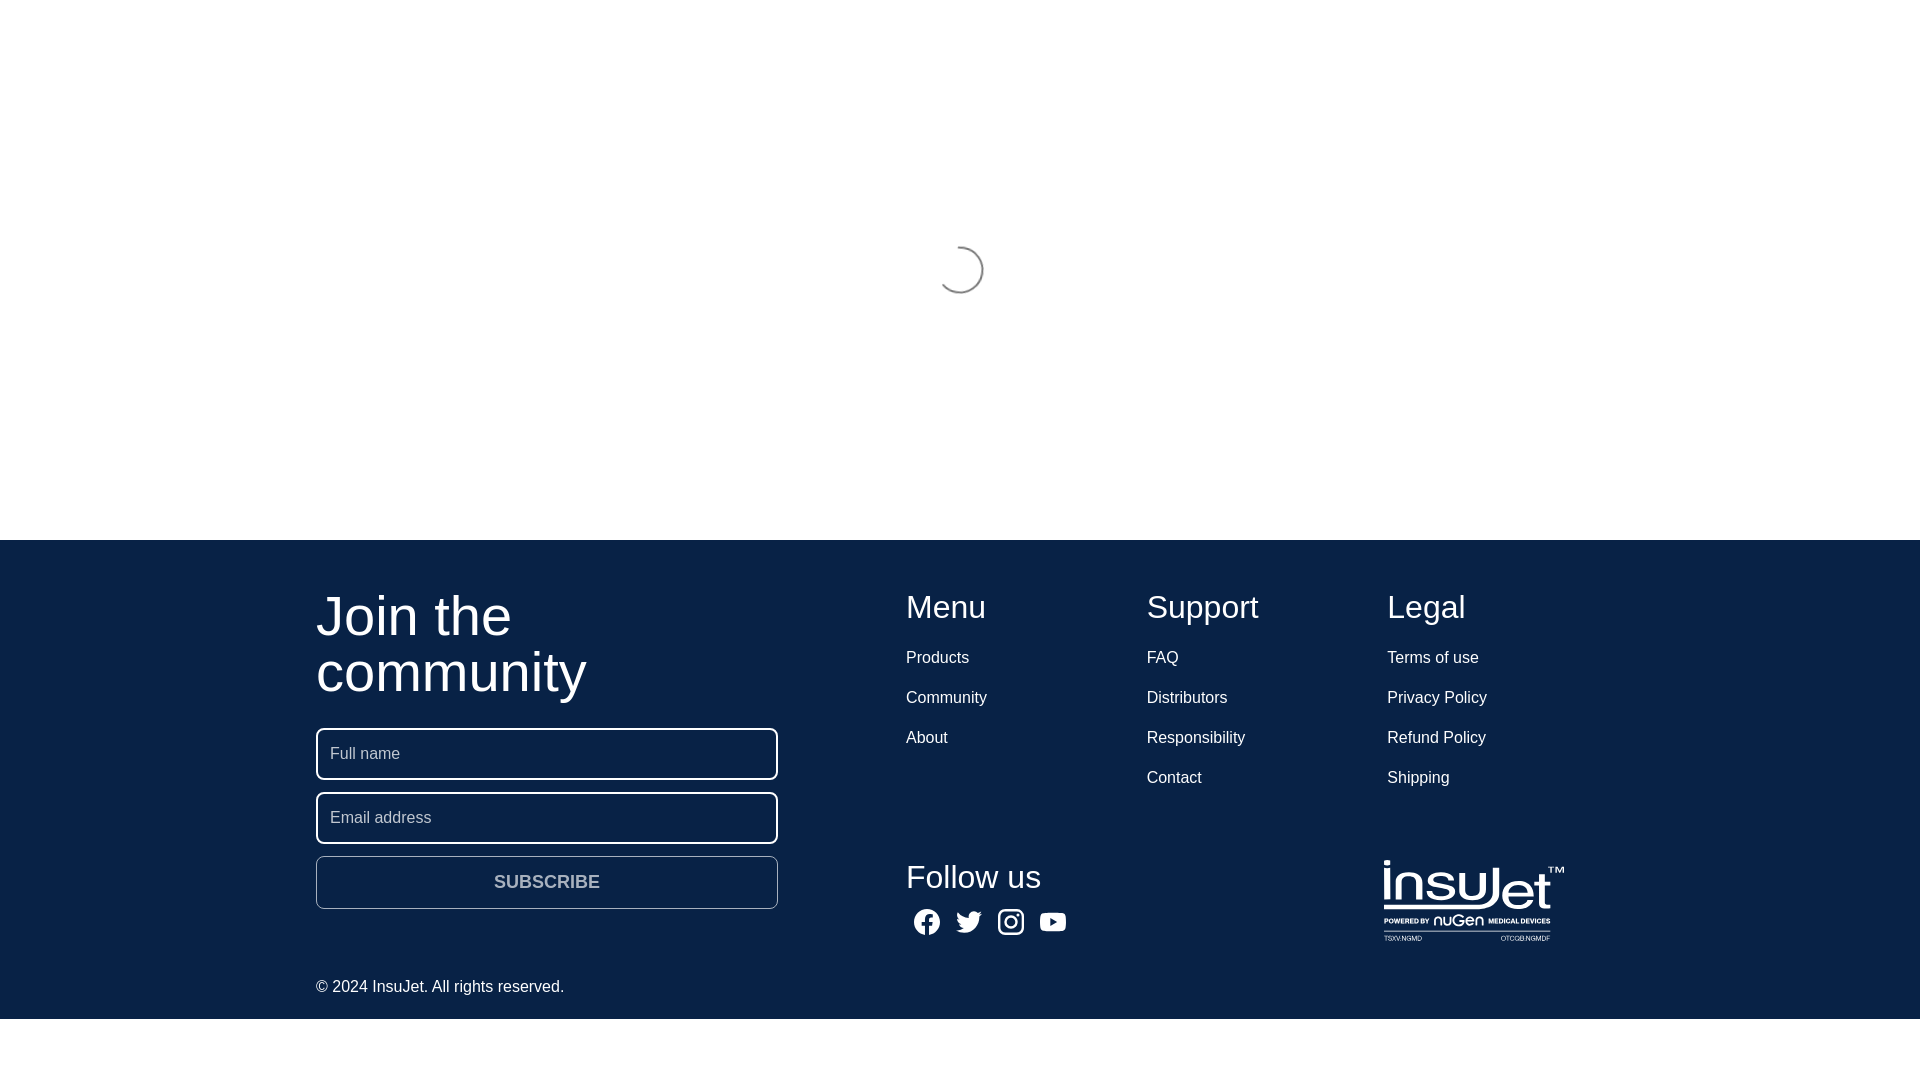  What do you see at coordinates (1254, 658) in the screenshot?
I see `FAQ` at bounding box center [1254, 658].